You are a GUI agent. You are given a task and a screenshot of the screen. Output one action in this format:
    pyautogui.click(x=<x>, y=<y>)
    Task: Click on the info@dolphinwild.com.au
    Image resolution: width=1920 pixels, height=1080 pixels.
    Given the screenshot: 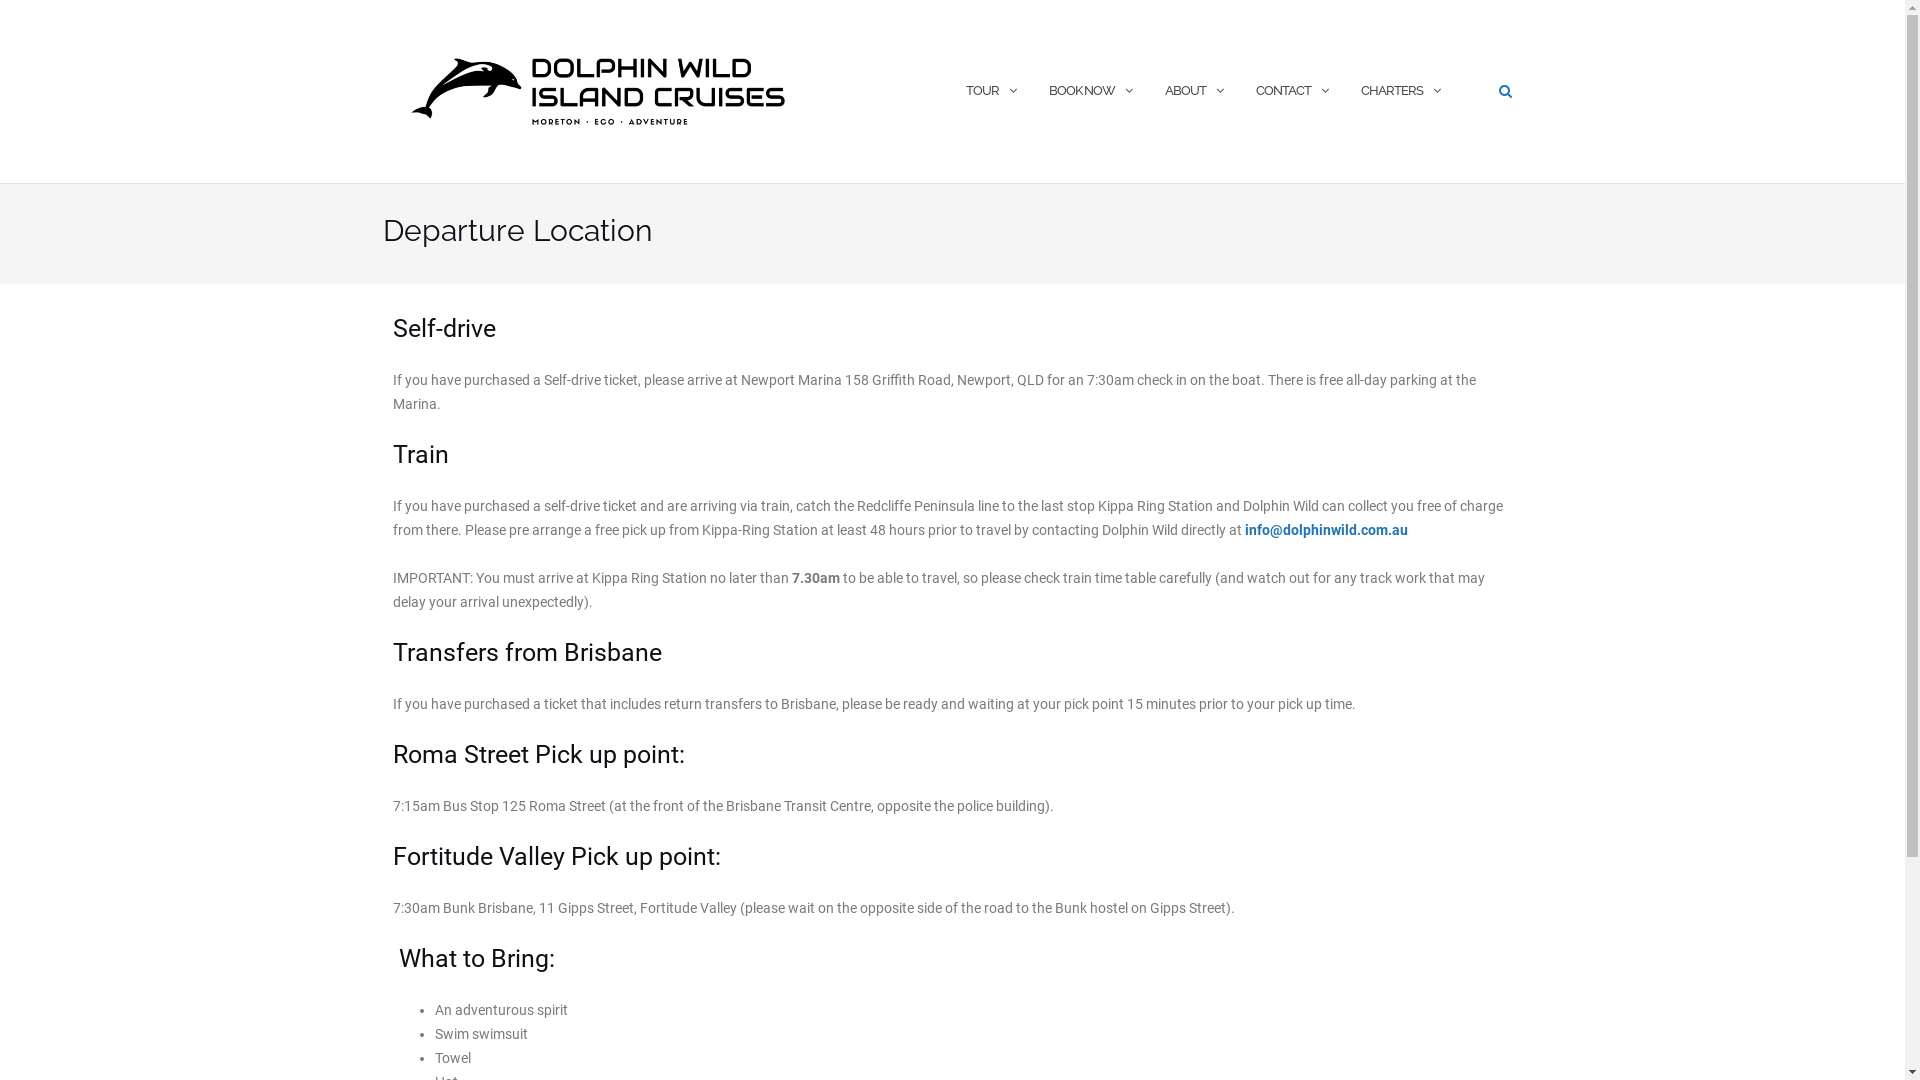 What is the action you would take?
    pyautogui.click(x=1326, y=530)
    